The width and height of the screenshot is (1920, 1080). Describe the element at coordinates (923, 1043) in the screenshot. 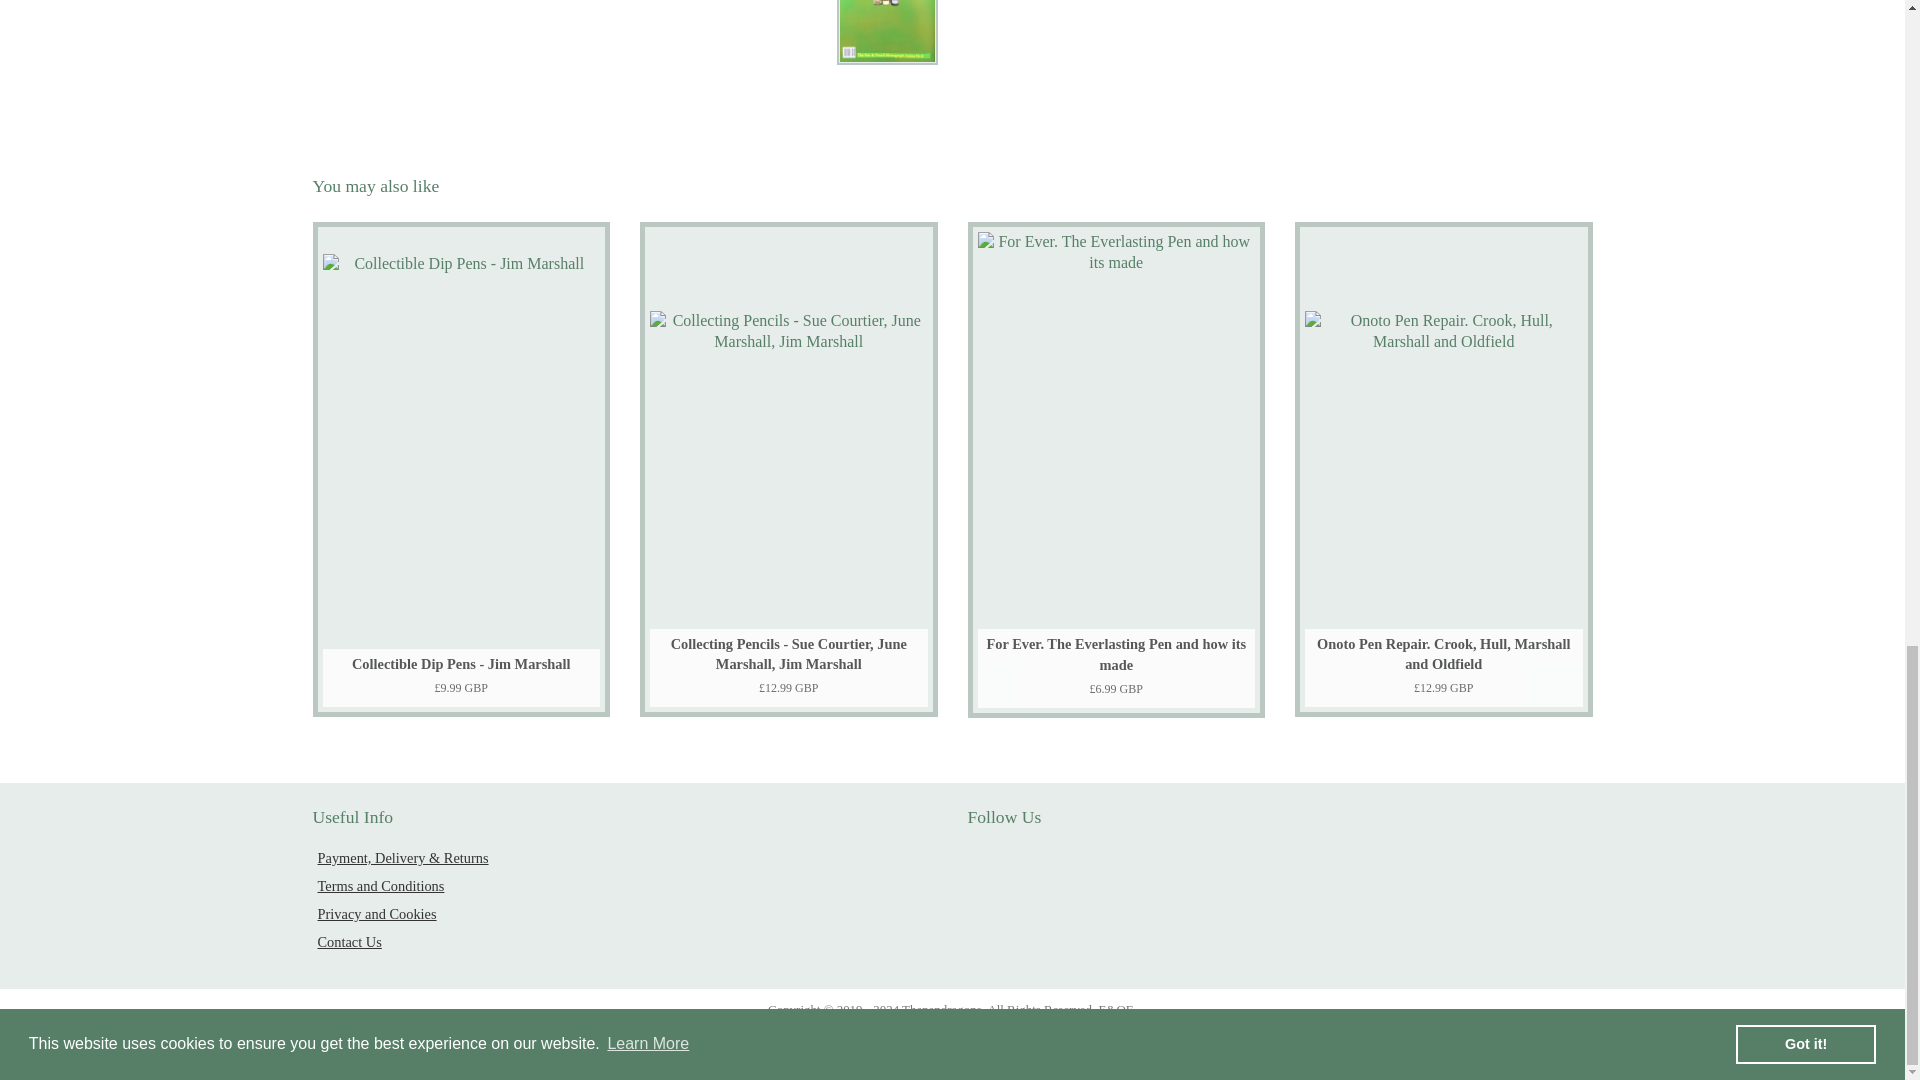

I see `Maestro` at that location.